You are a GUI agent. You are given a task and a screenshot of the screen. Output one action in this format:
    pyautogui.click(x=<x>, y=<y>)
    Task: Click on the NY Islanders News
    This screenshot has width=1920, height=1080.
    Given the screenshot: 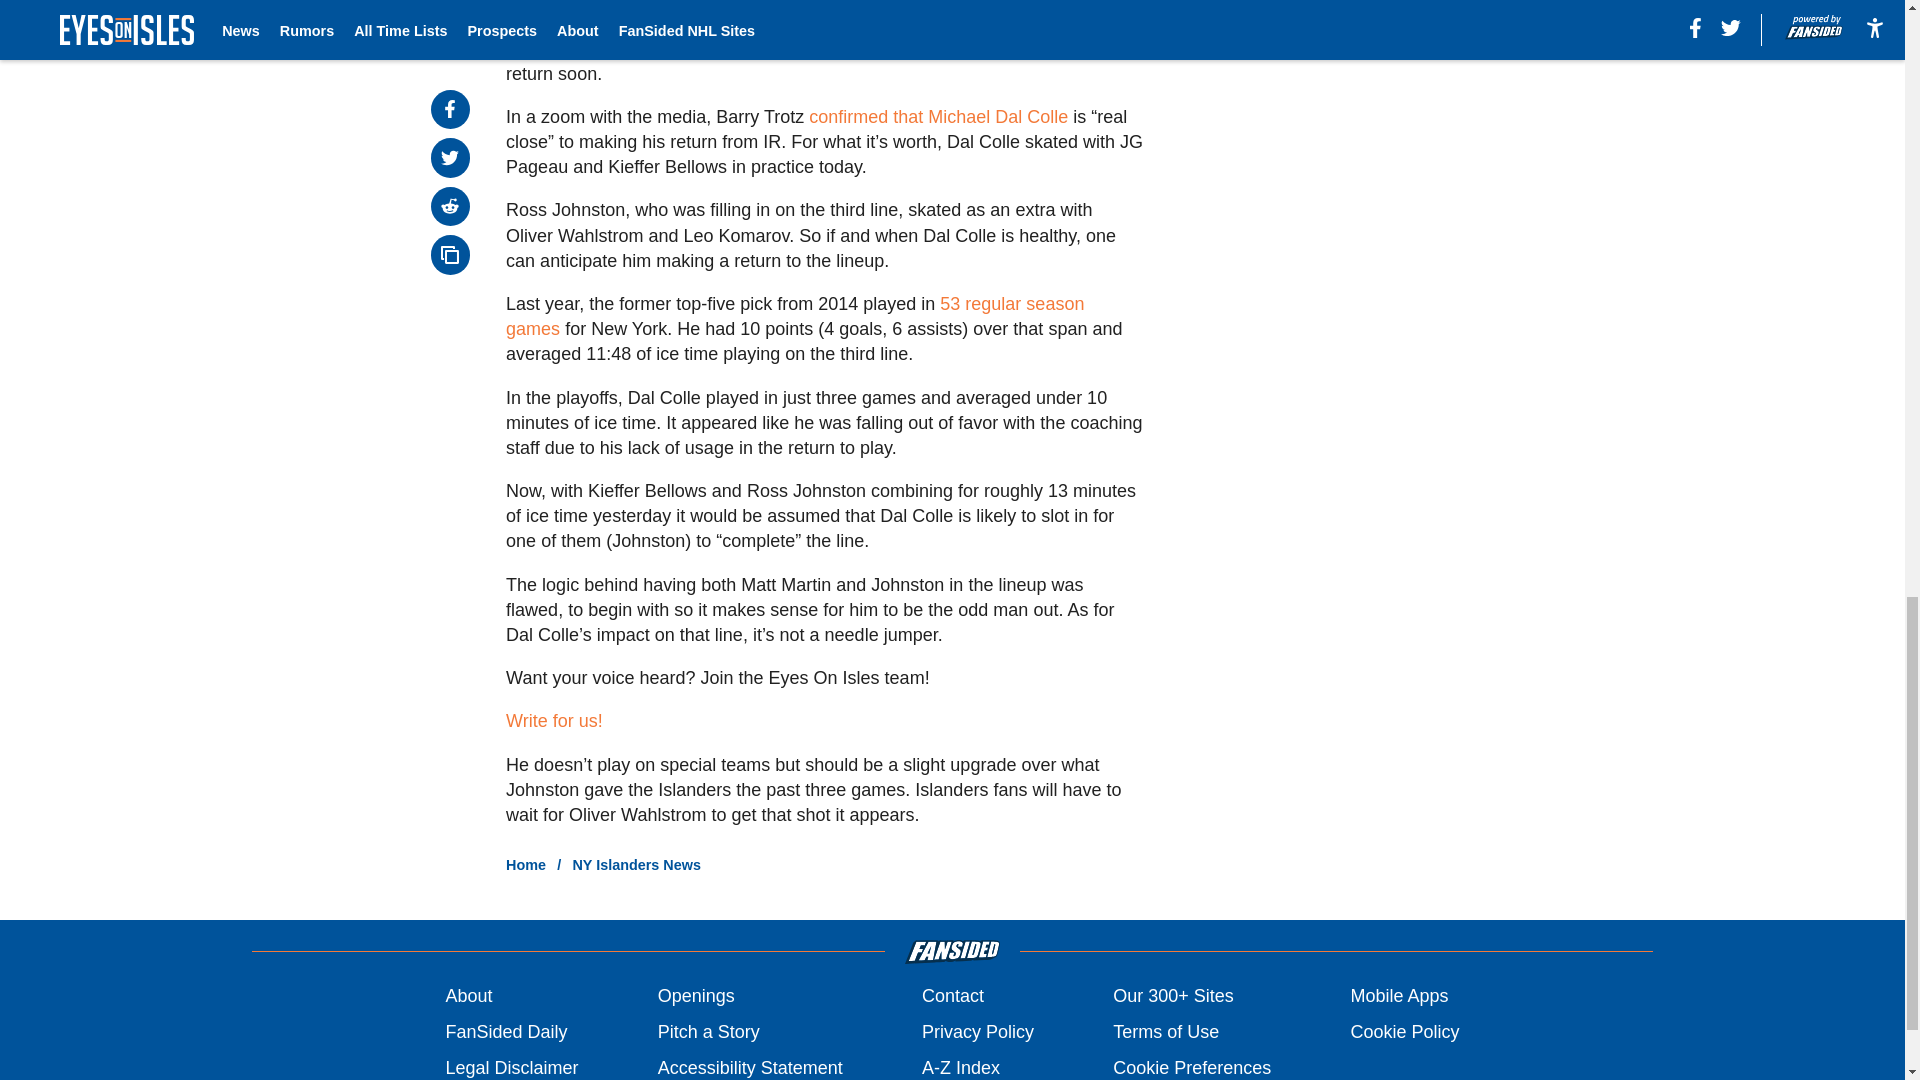 What is the action you would take?
    pyautogui.click(x=636, y=864)
    